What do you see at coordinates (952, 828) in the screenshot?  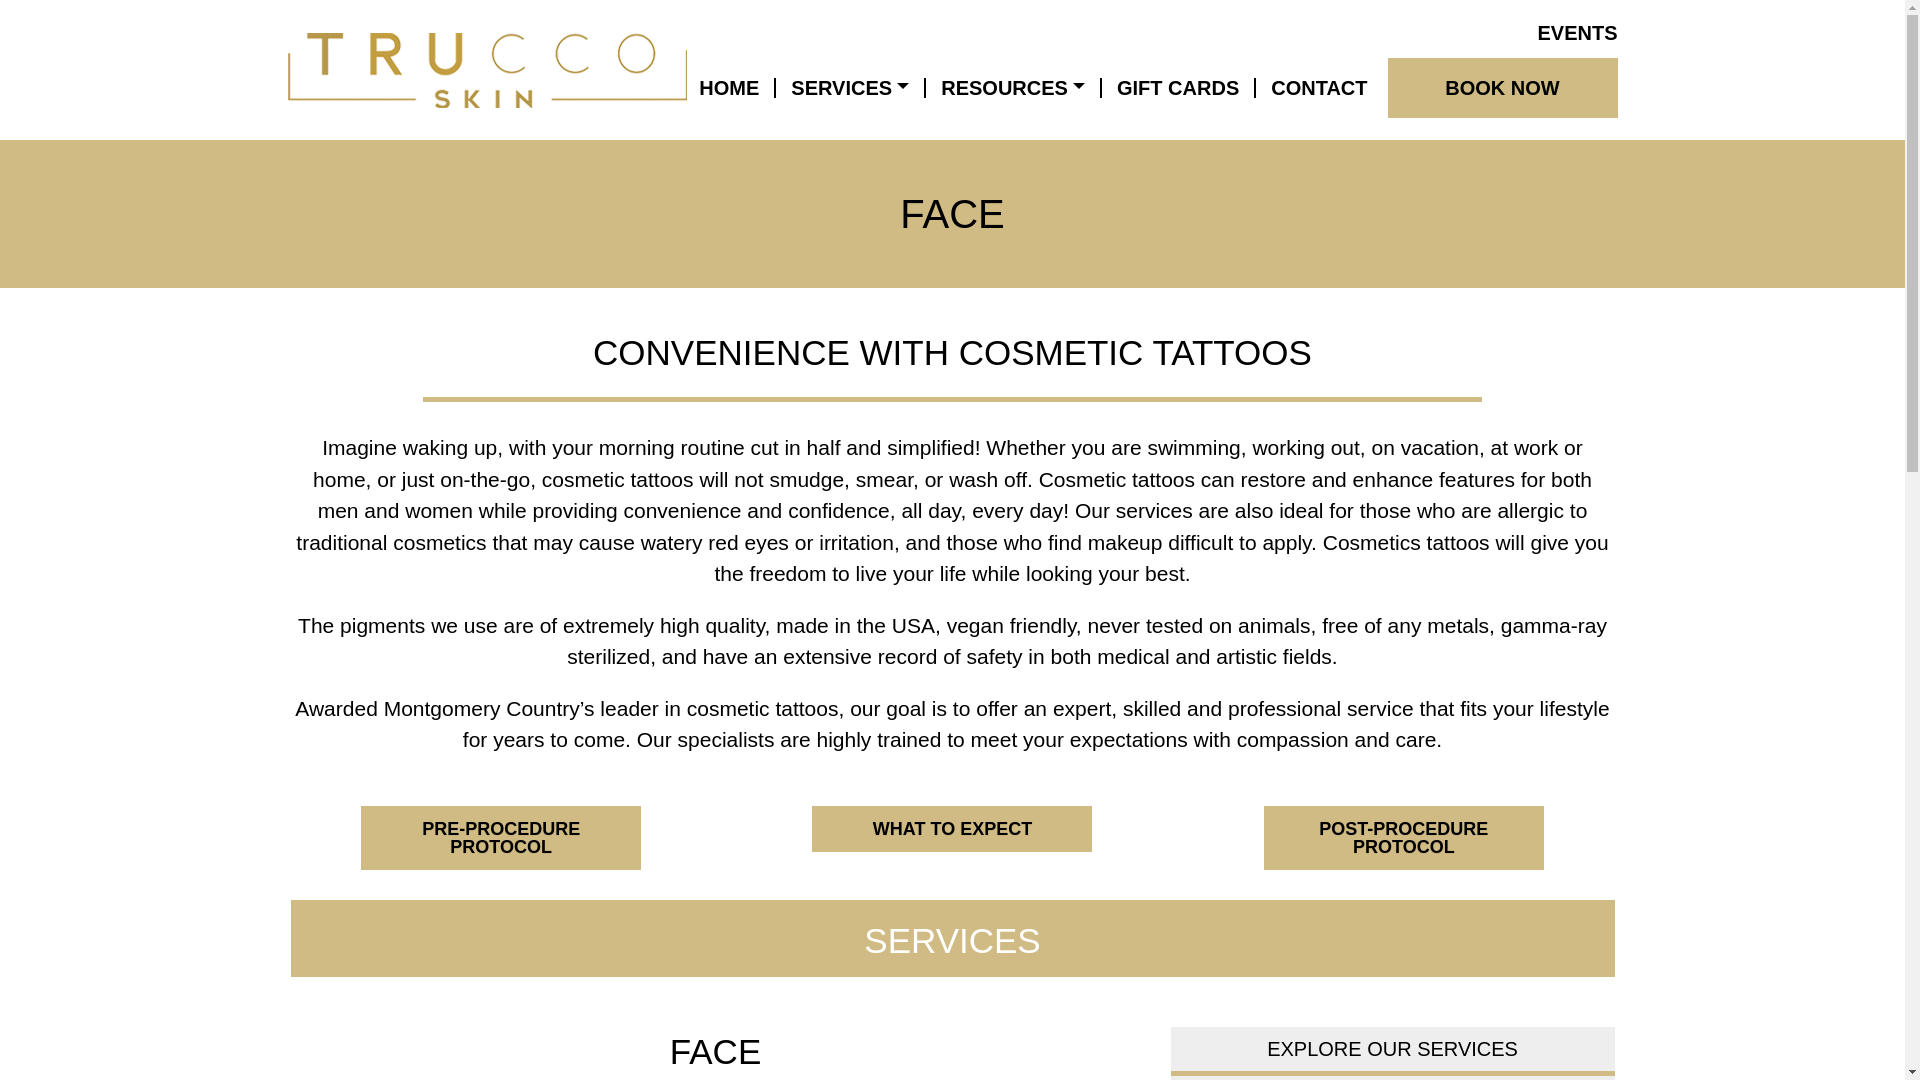 I see `WHAT TO EXPECT` at bounding box center [952, 828].